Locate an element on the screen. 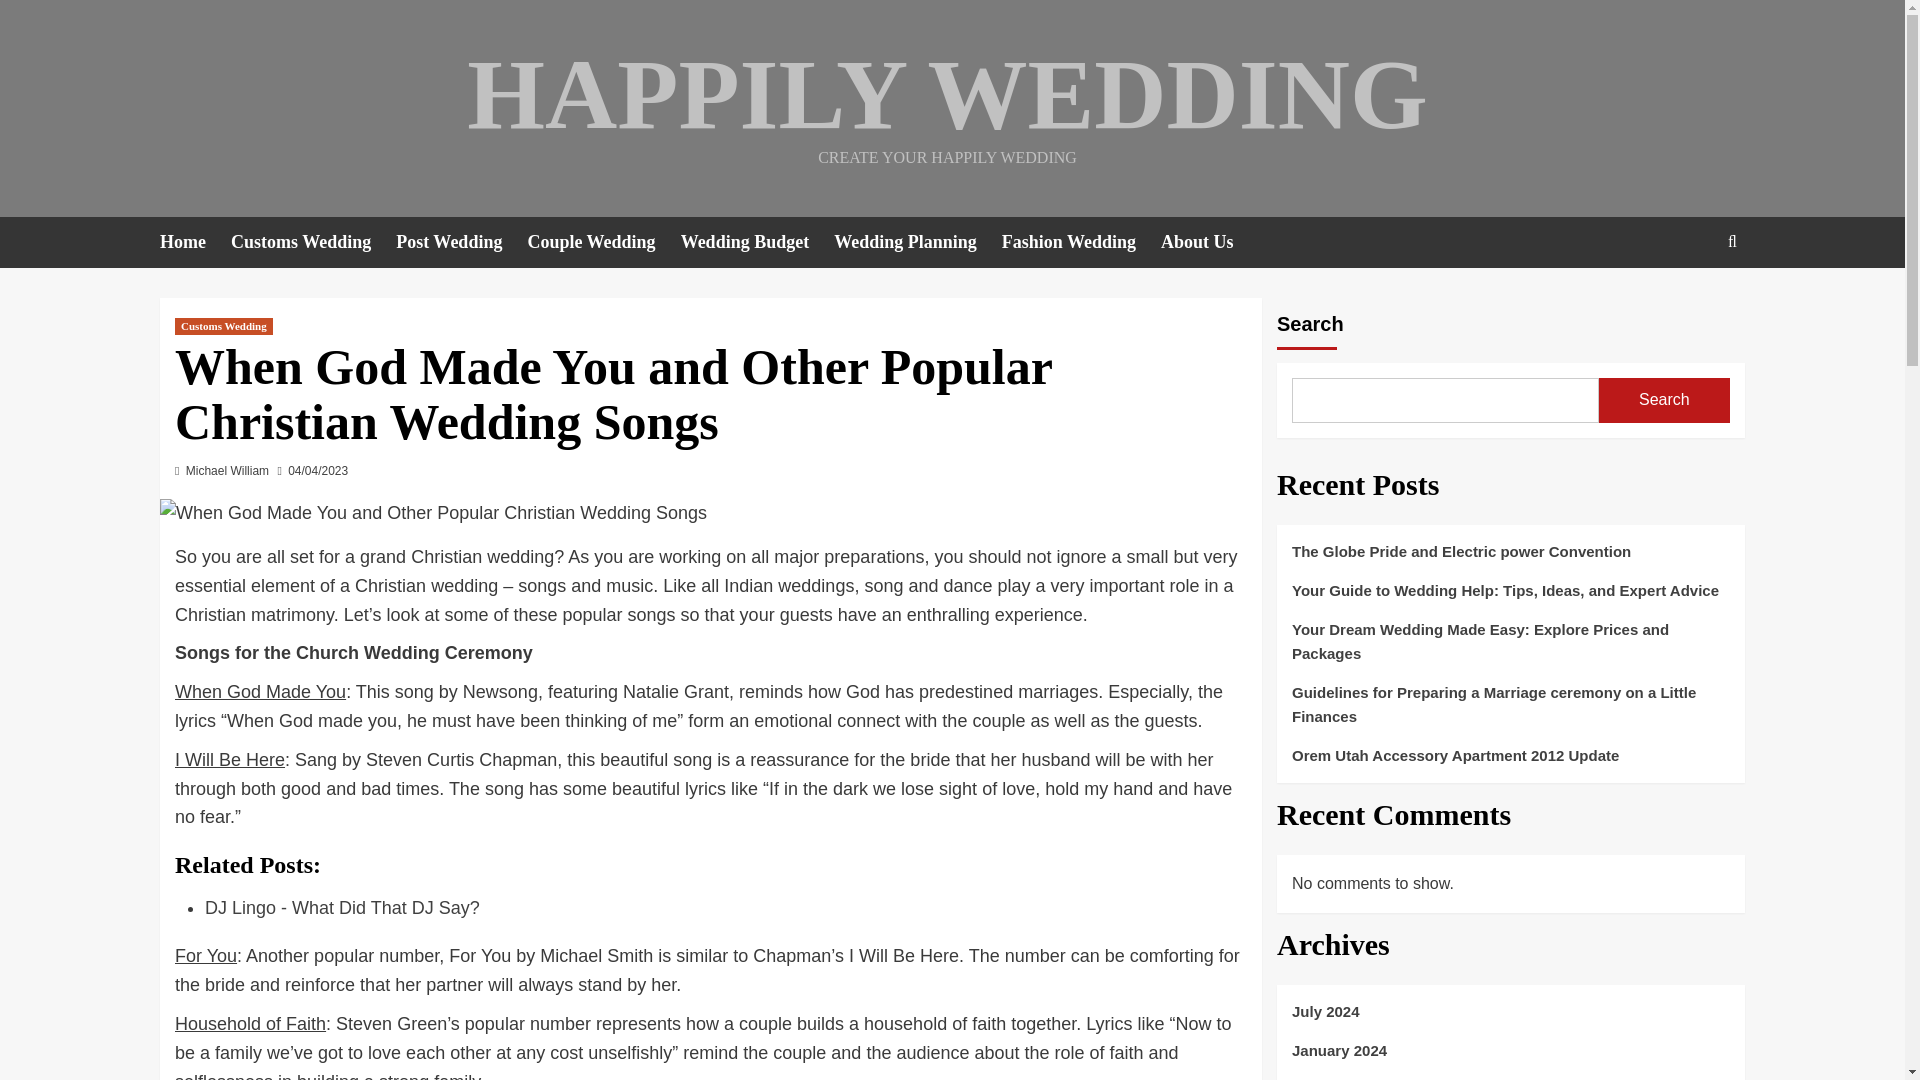 This screenshot has height=1080, width=1920. Post Wedding is located at coordinates (460, 242).